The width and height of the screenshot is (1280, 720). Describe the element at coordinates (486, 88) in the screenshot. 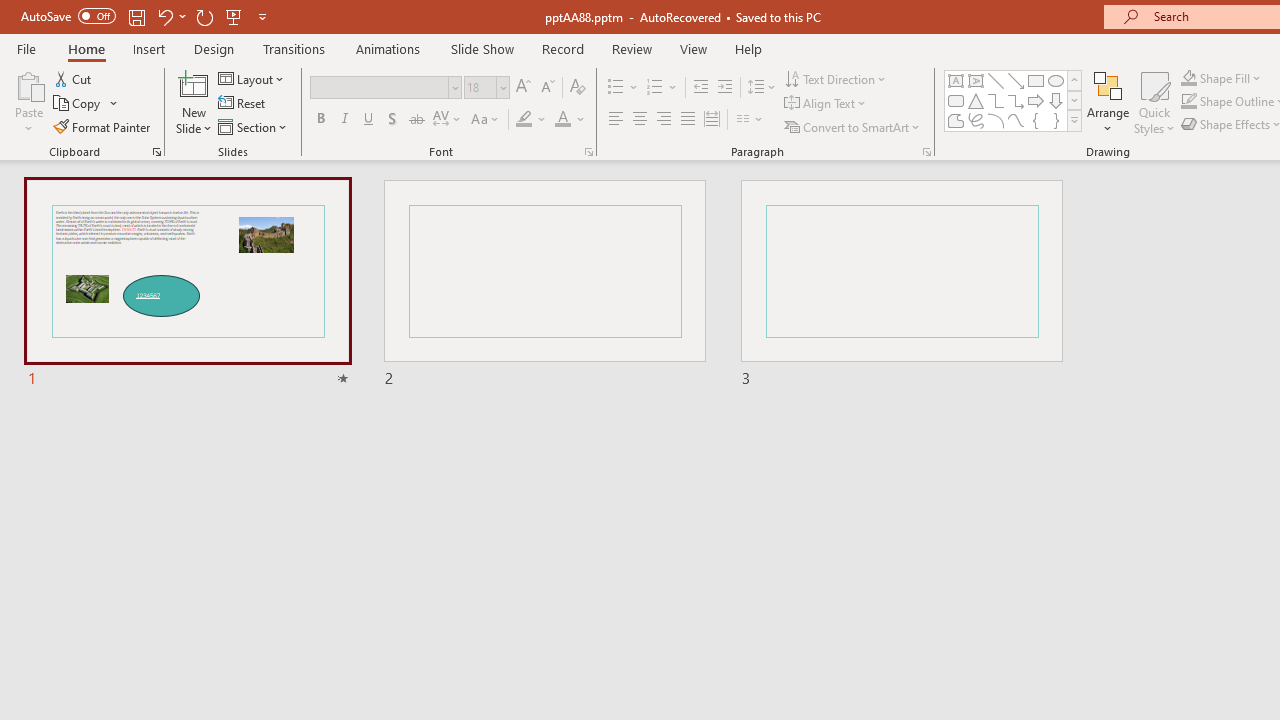

I see `Font Size` at that location.